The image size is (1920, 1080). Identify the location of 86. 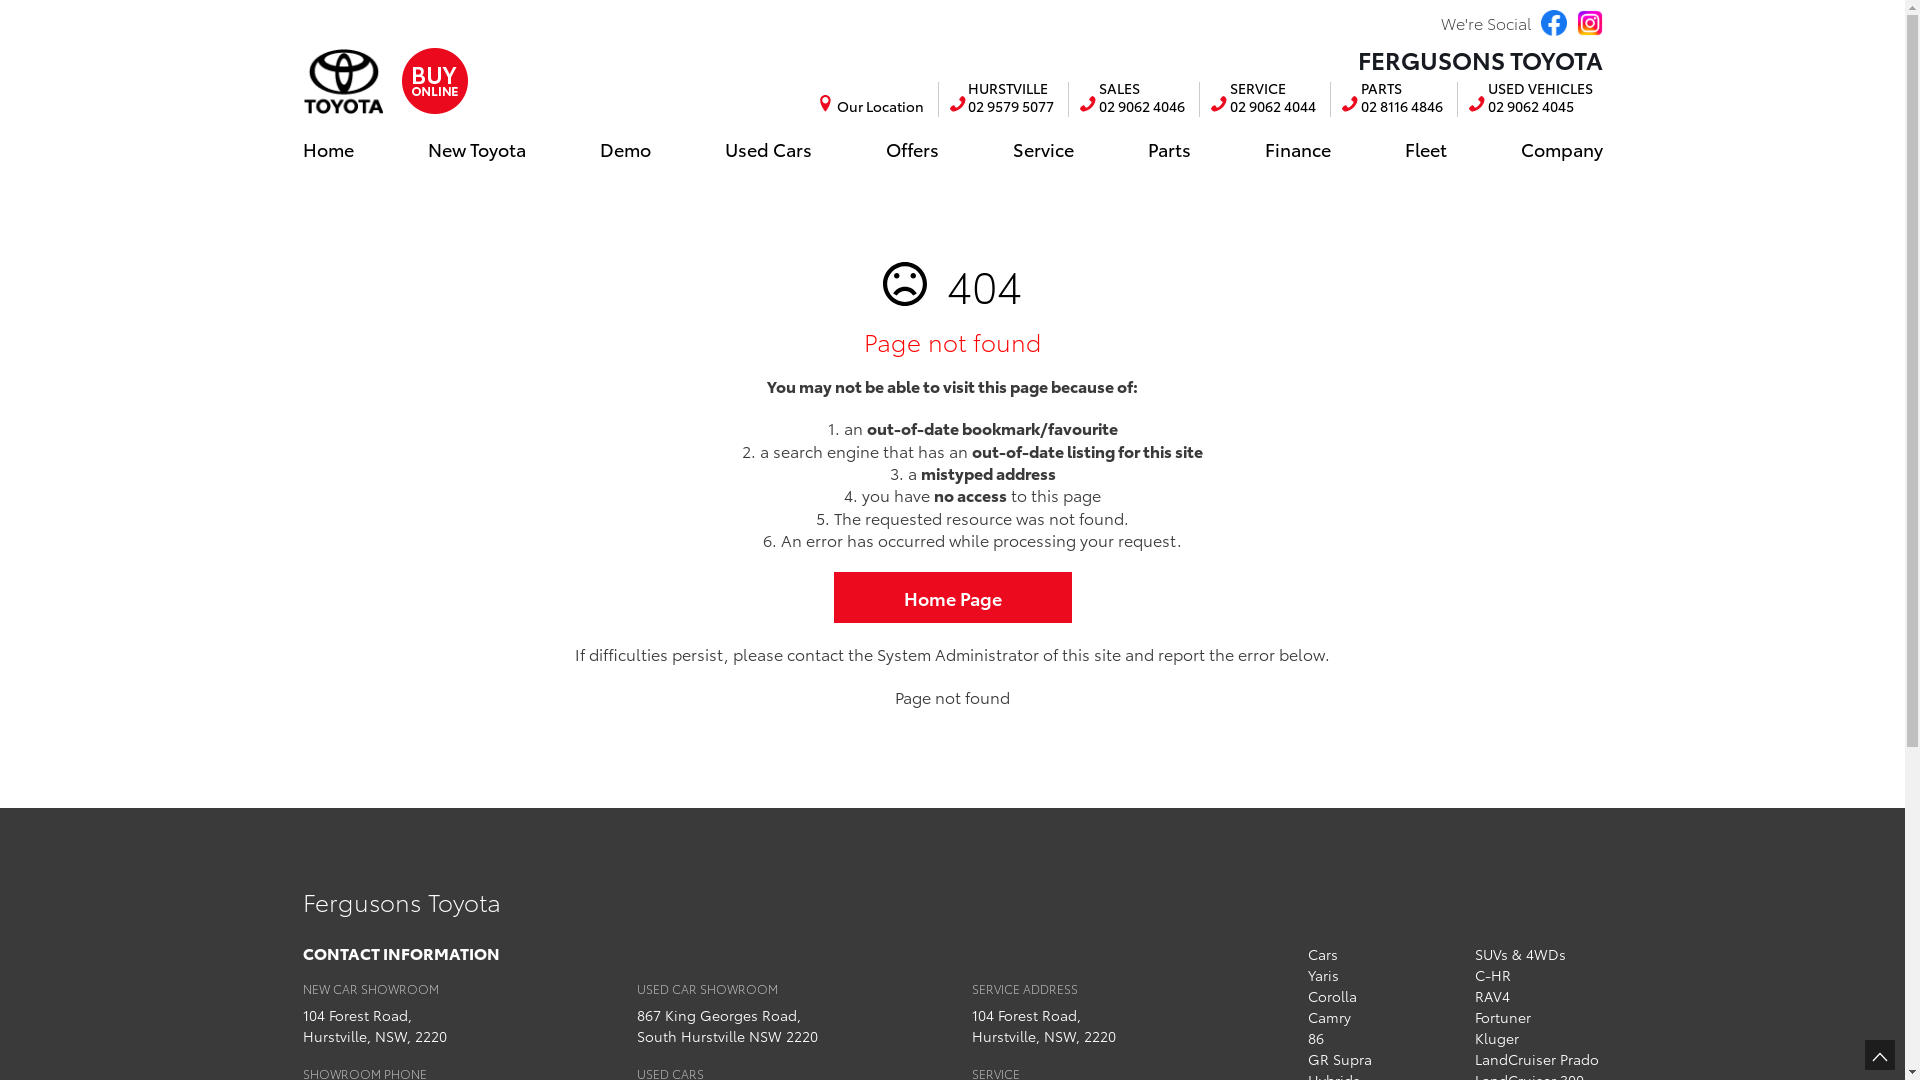
(1316, 1038).